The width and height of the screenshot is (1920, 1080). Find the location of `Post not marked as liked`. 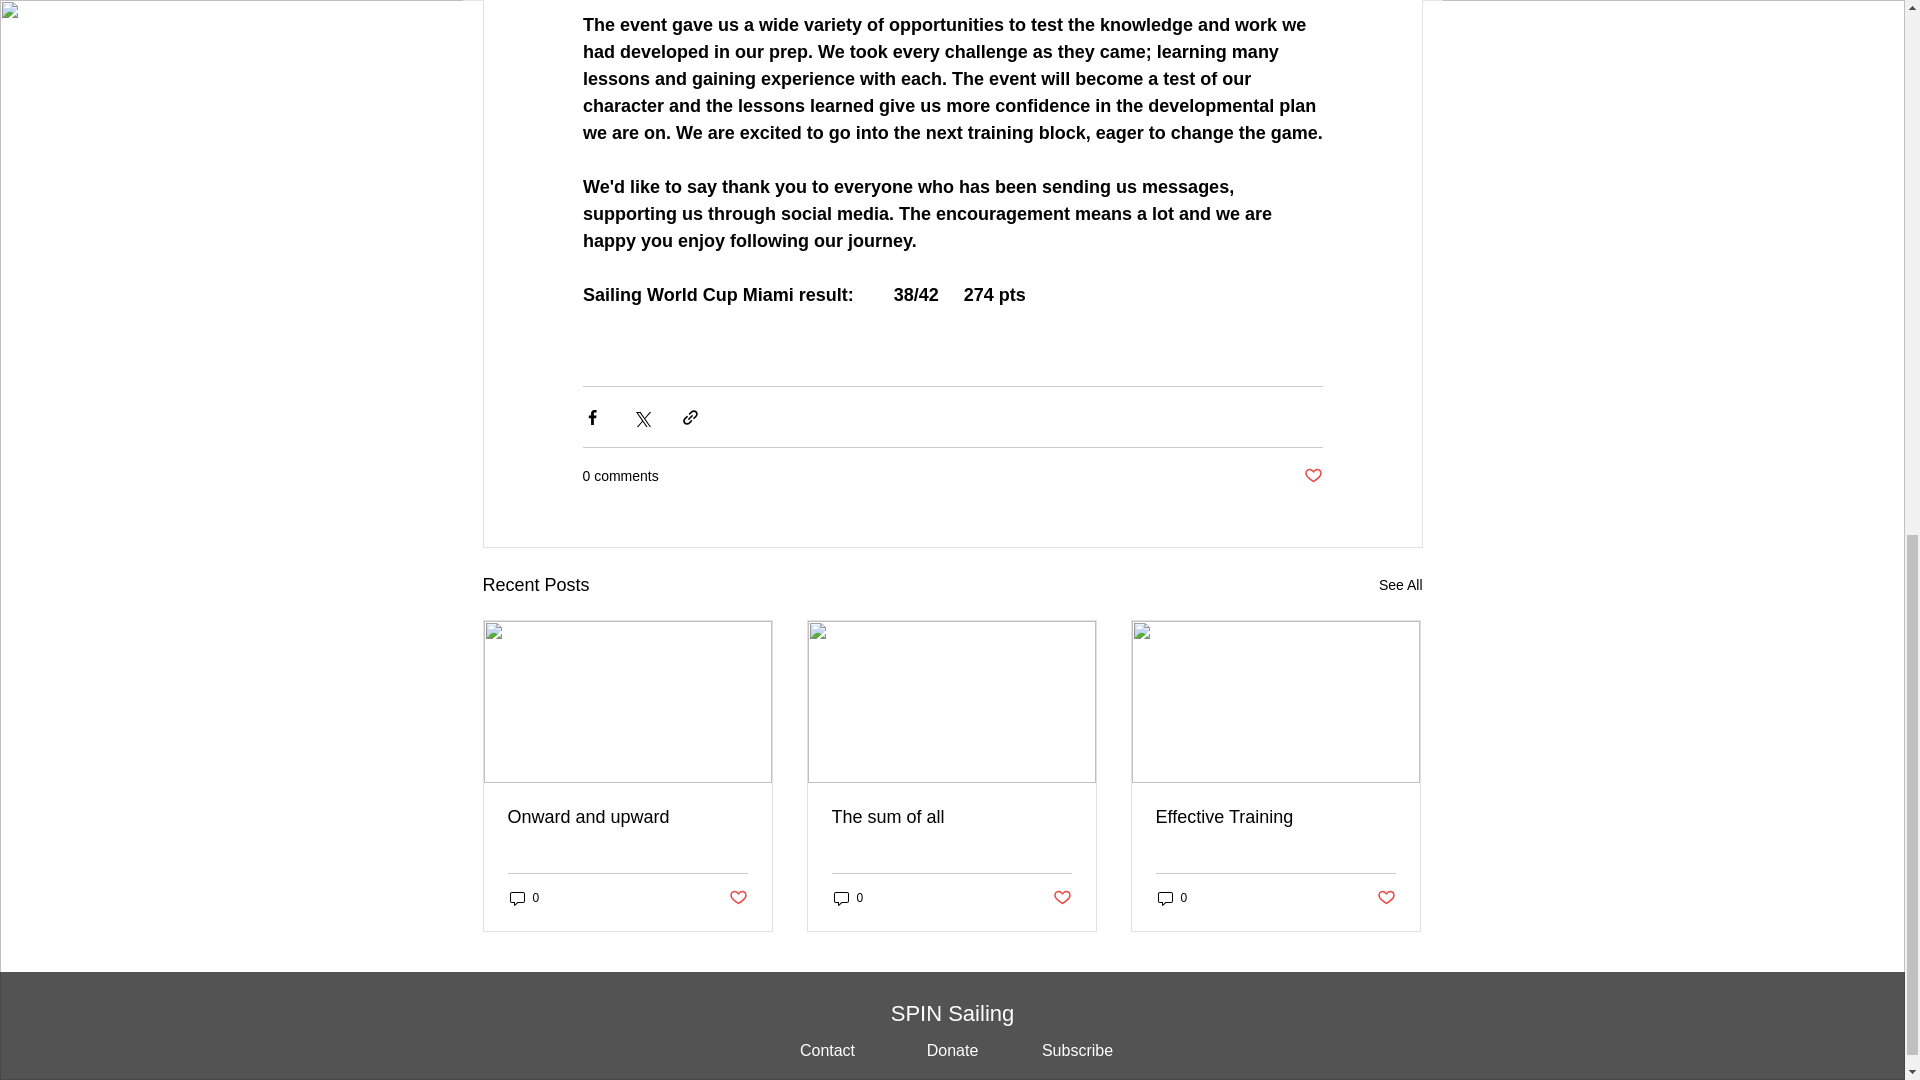

Post not marked as liked is located at coordinates (736, 898).